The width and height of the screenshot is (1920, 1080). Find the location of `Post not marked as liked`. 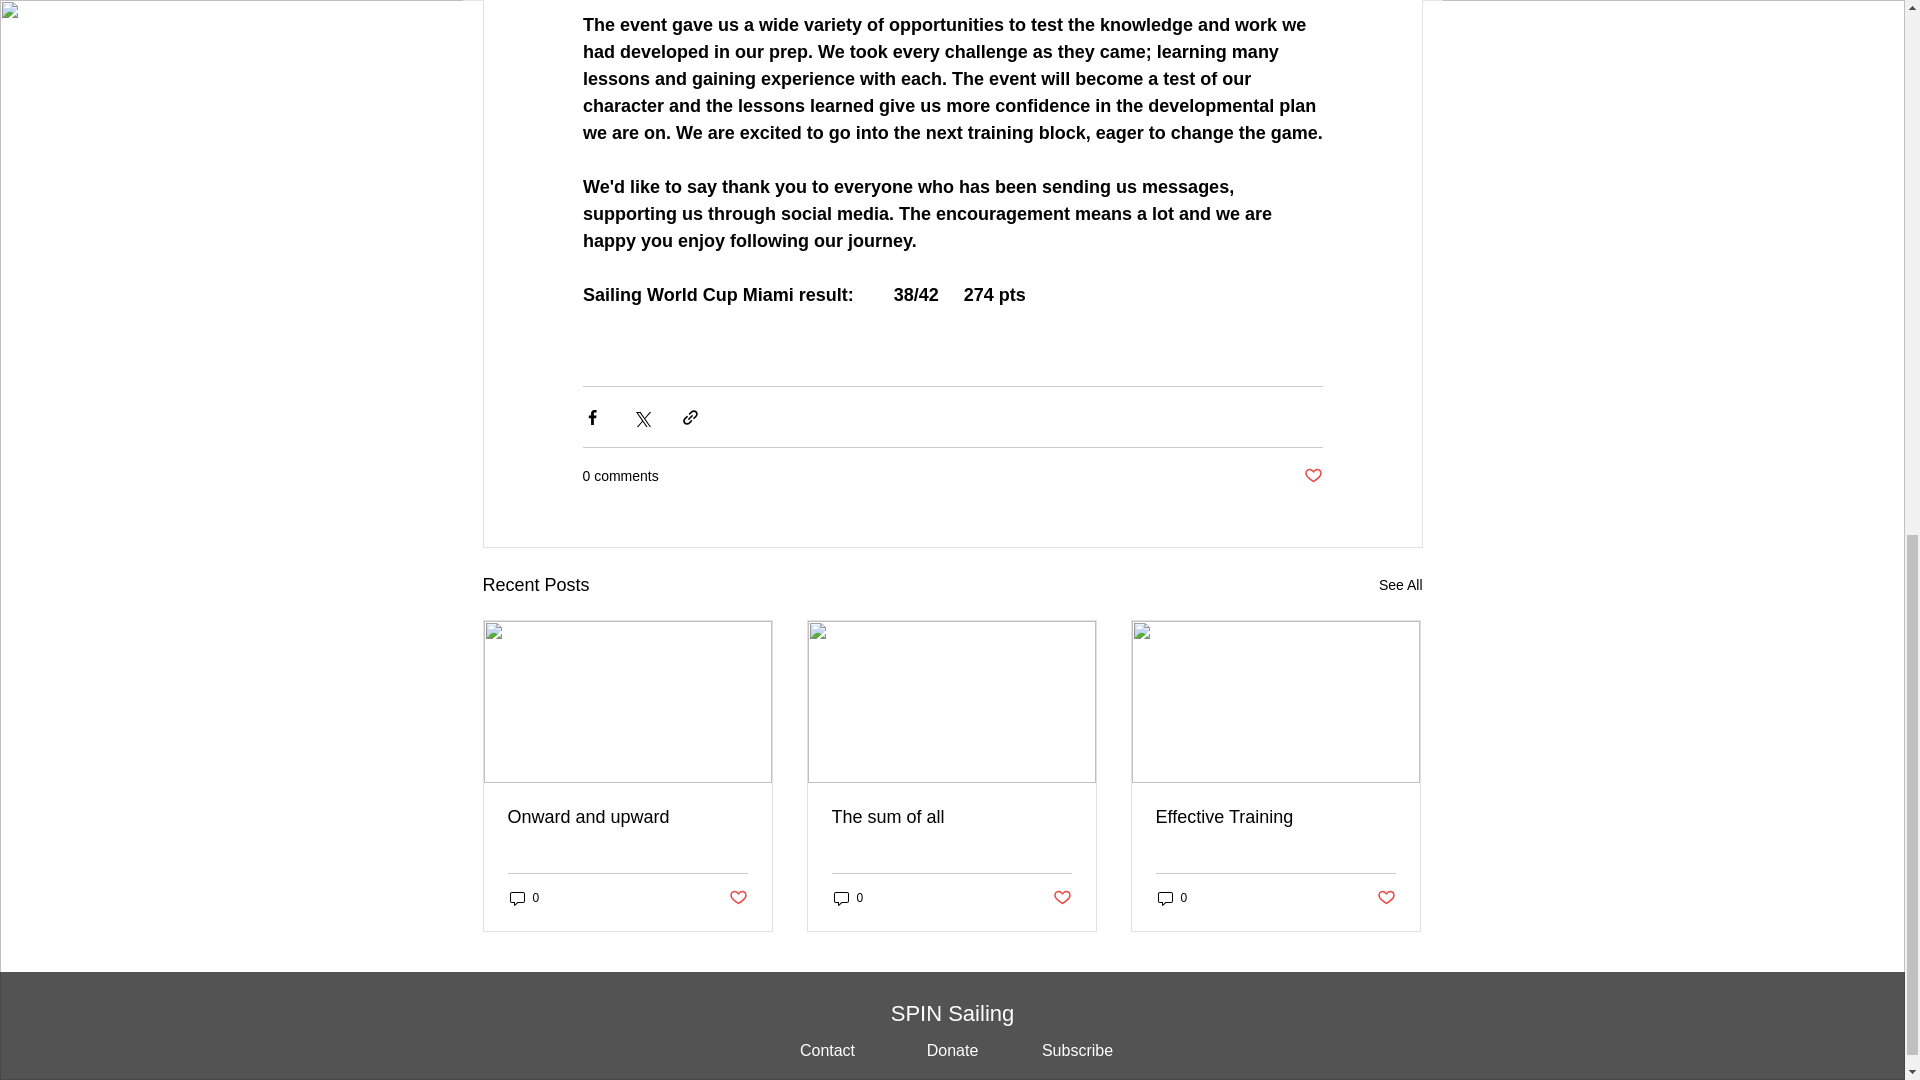

Post not marked as liked is located at coordinates (736, 898).